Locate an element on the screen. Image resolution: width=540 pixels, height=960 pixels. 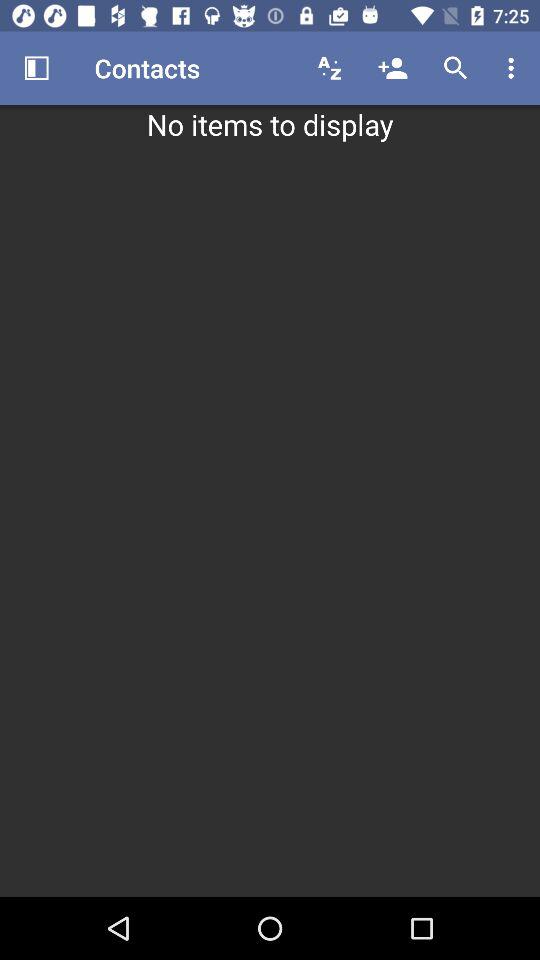
select icon above no items to icon is located at coordinates (392, 68).